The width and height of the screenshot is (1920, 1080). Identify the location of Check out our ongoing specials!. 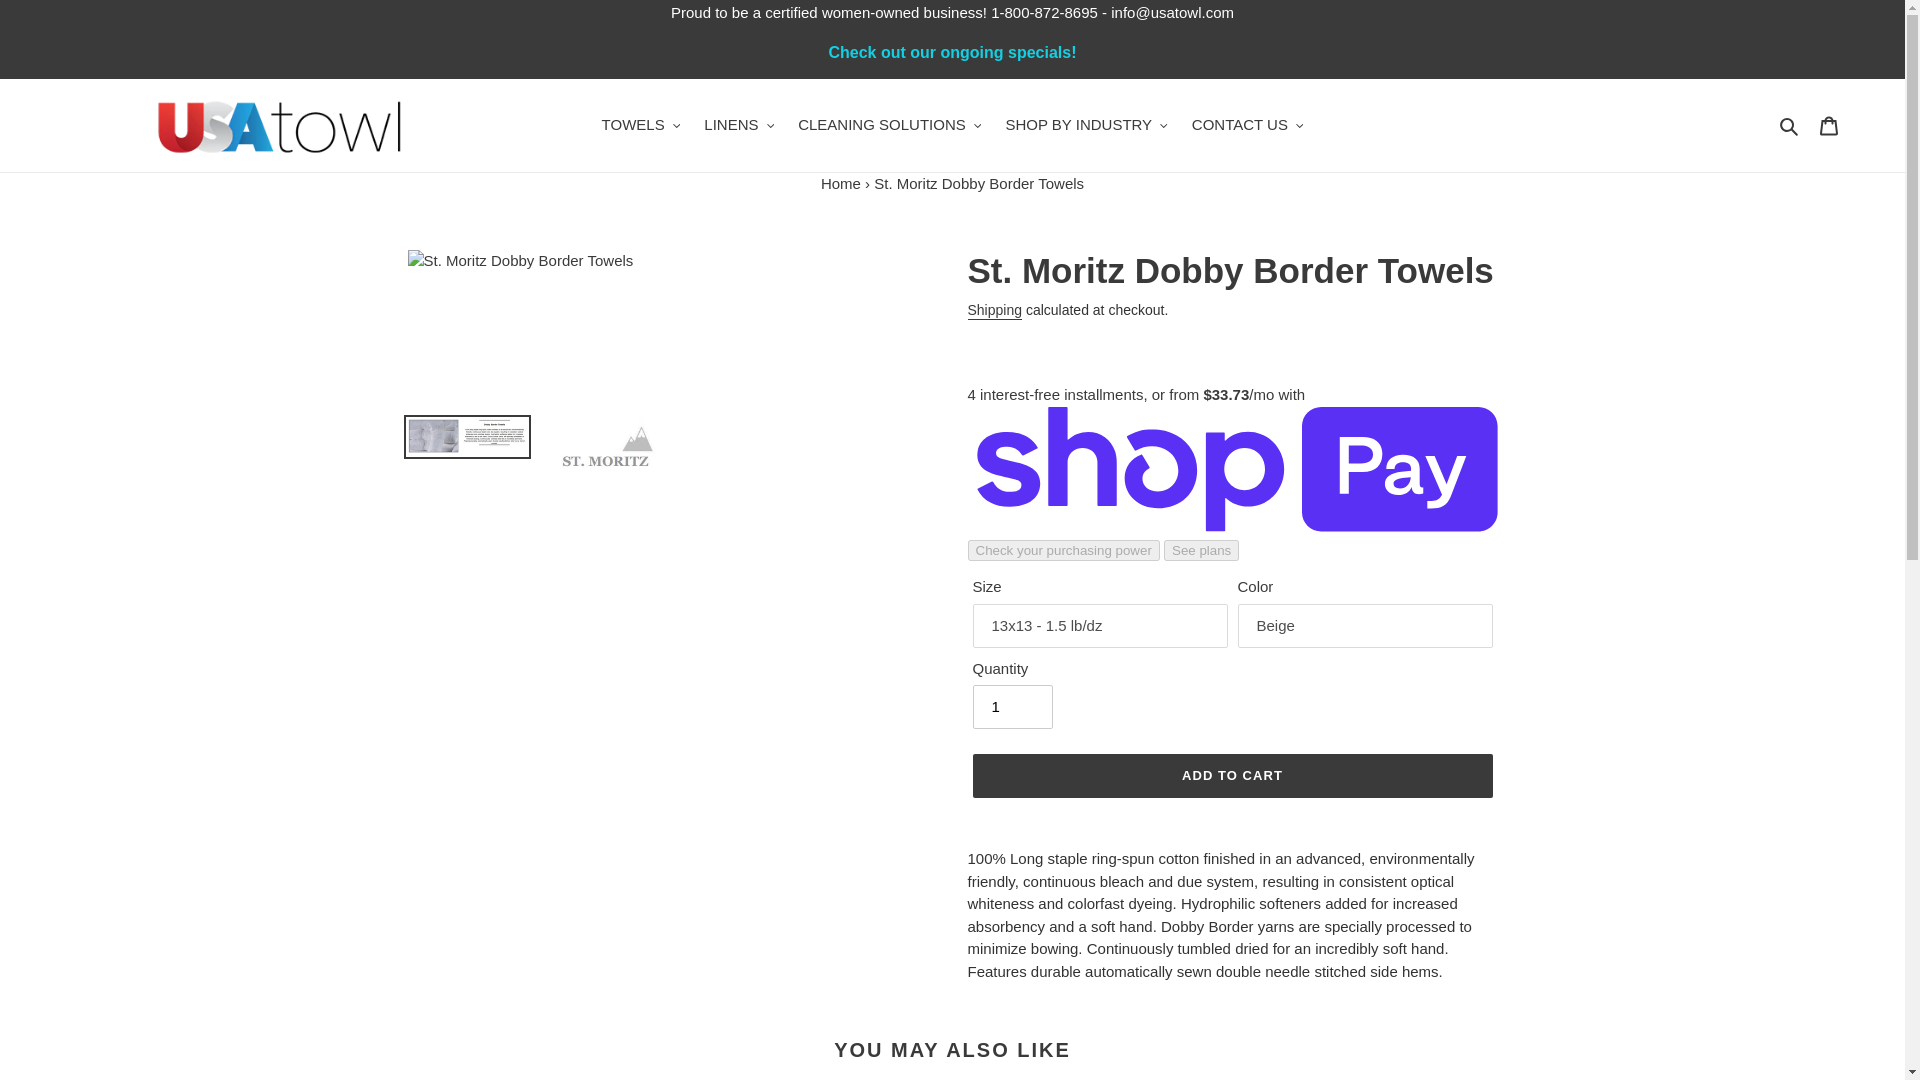
(952, 52).